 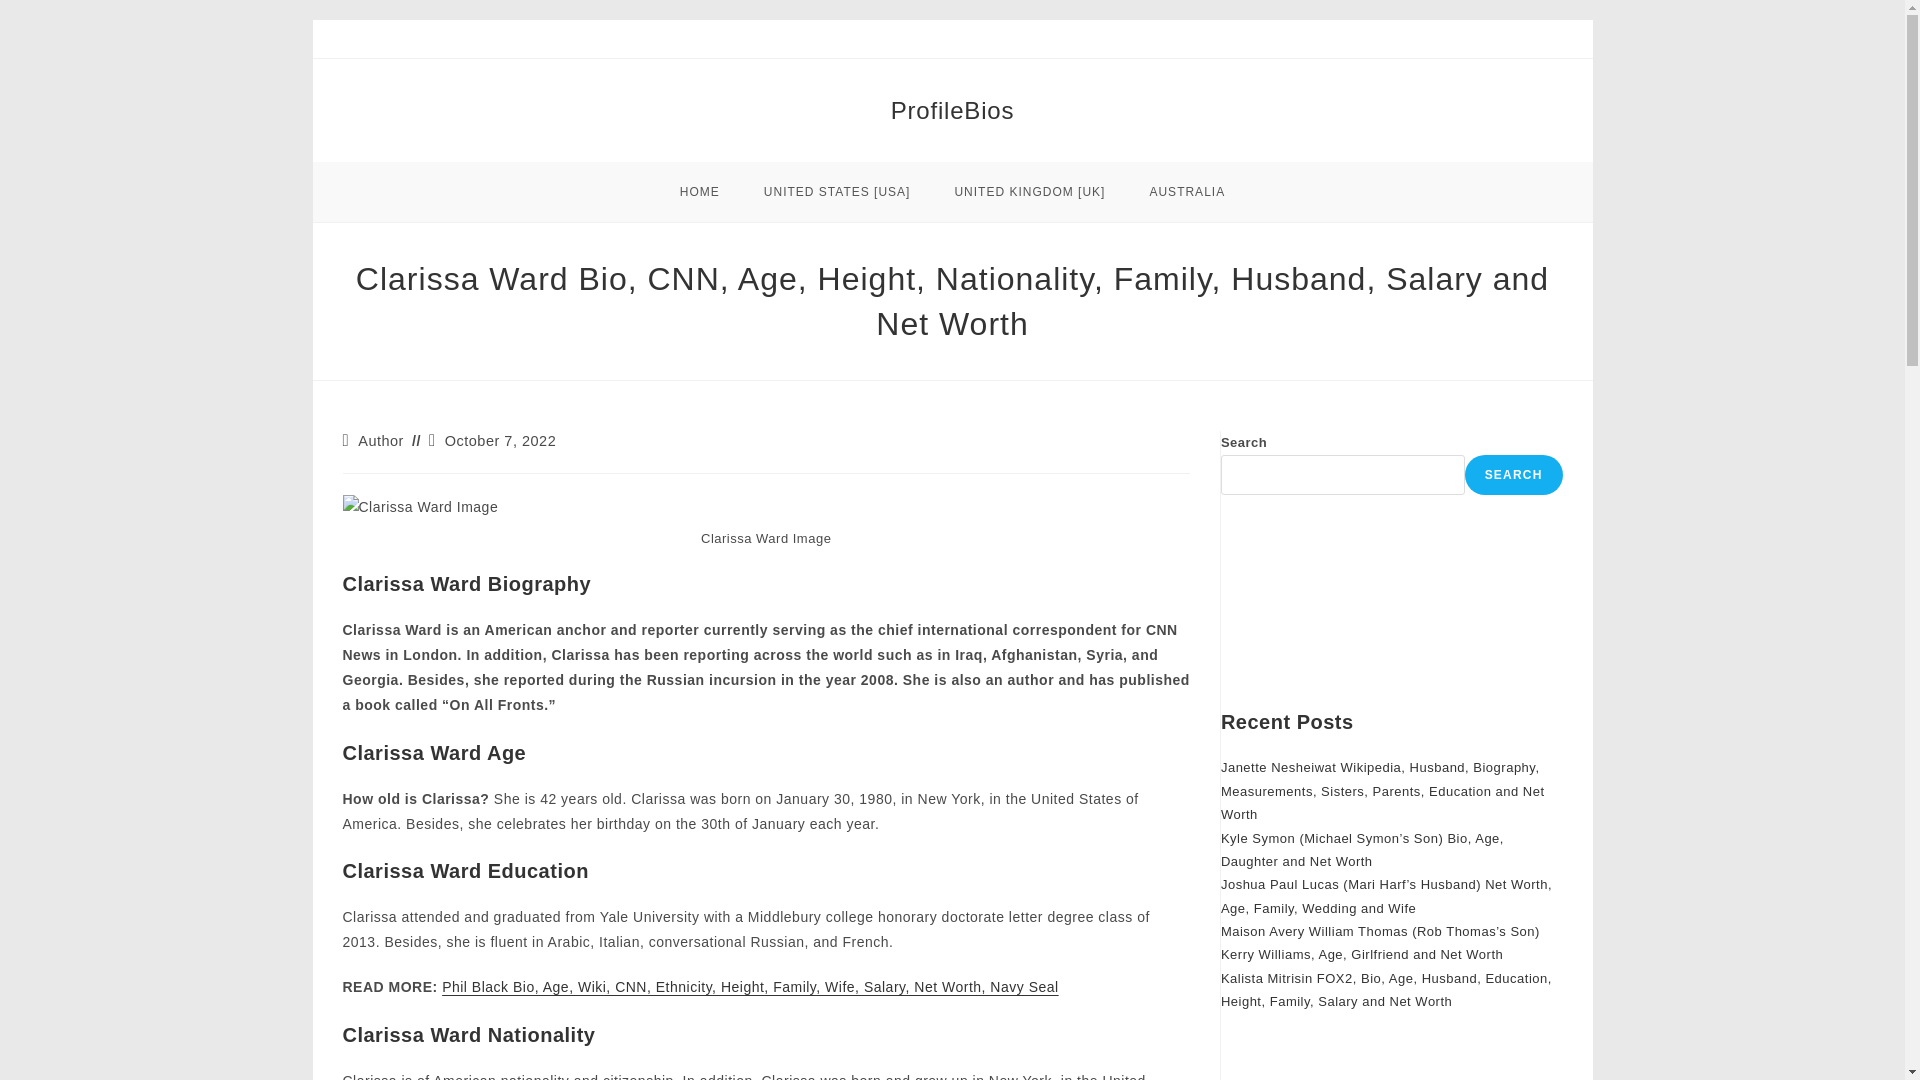 What do you see at coordinates (1513, 474) in the screenshot?
I see `SEARCH` at bounding box center [1513, 474].